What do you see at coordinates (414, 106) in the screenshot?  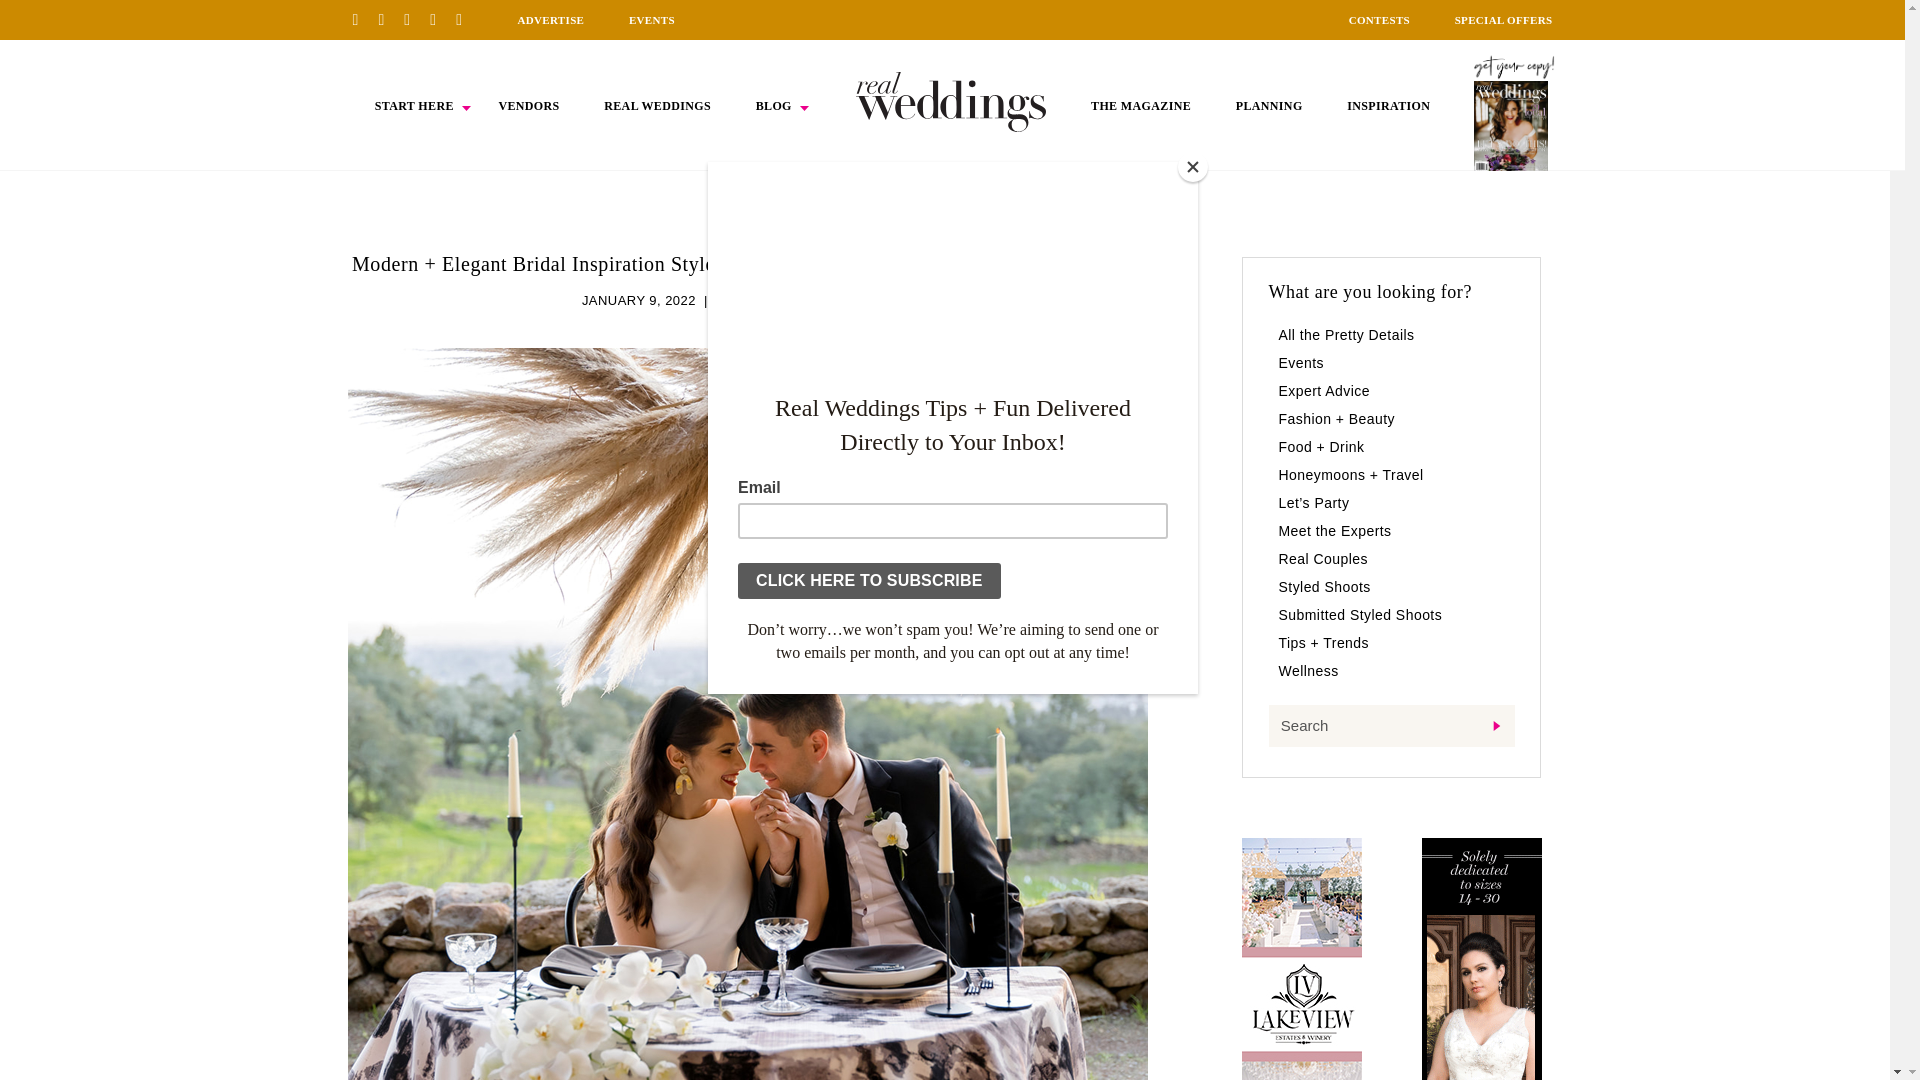 I see `START HERE` at bounding box center [414, 106].